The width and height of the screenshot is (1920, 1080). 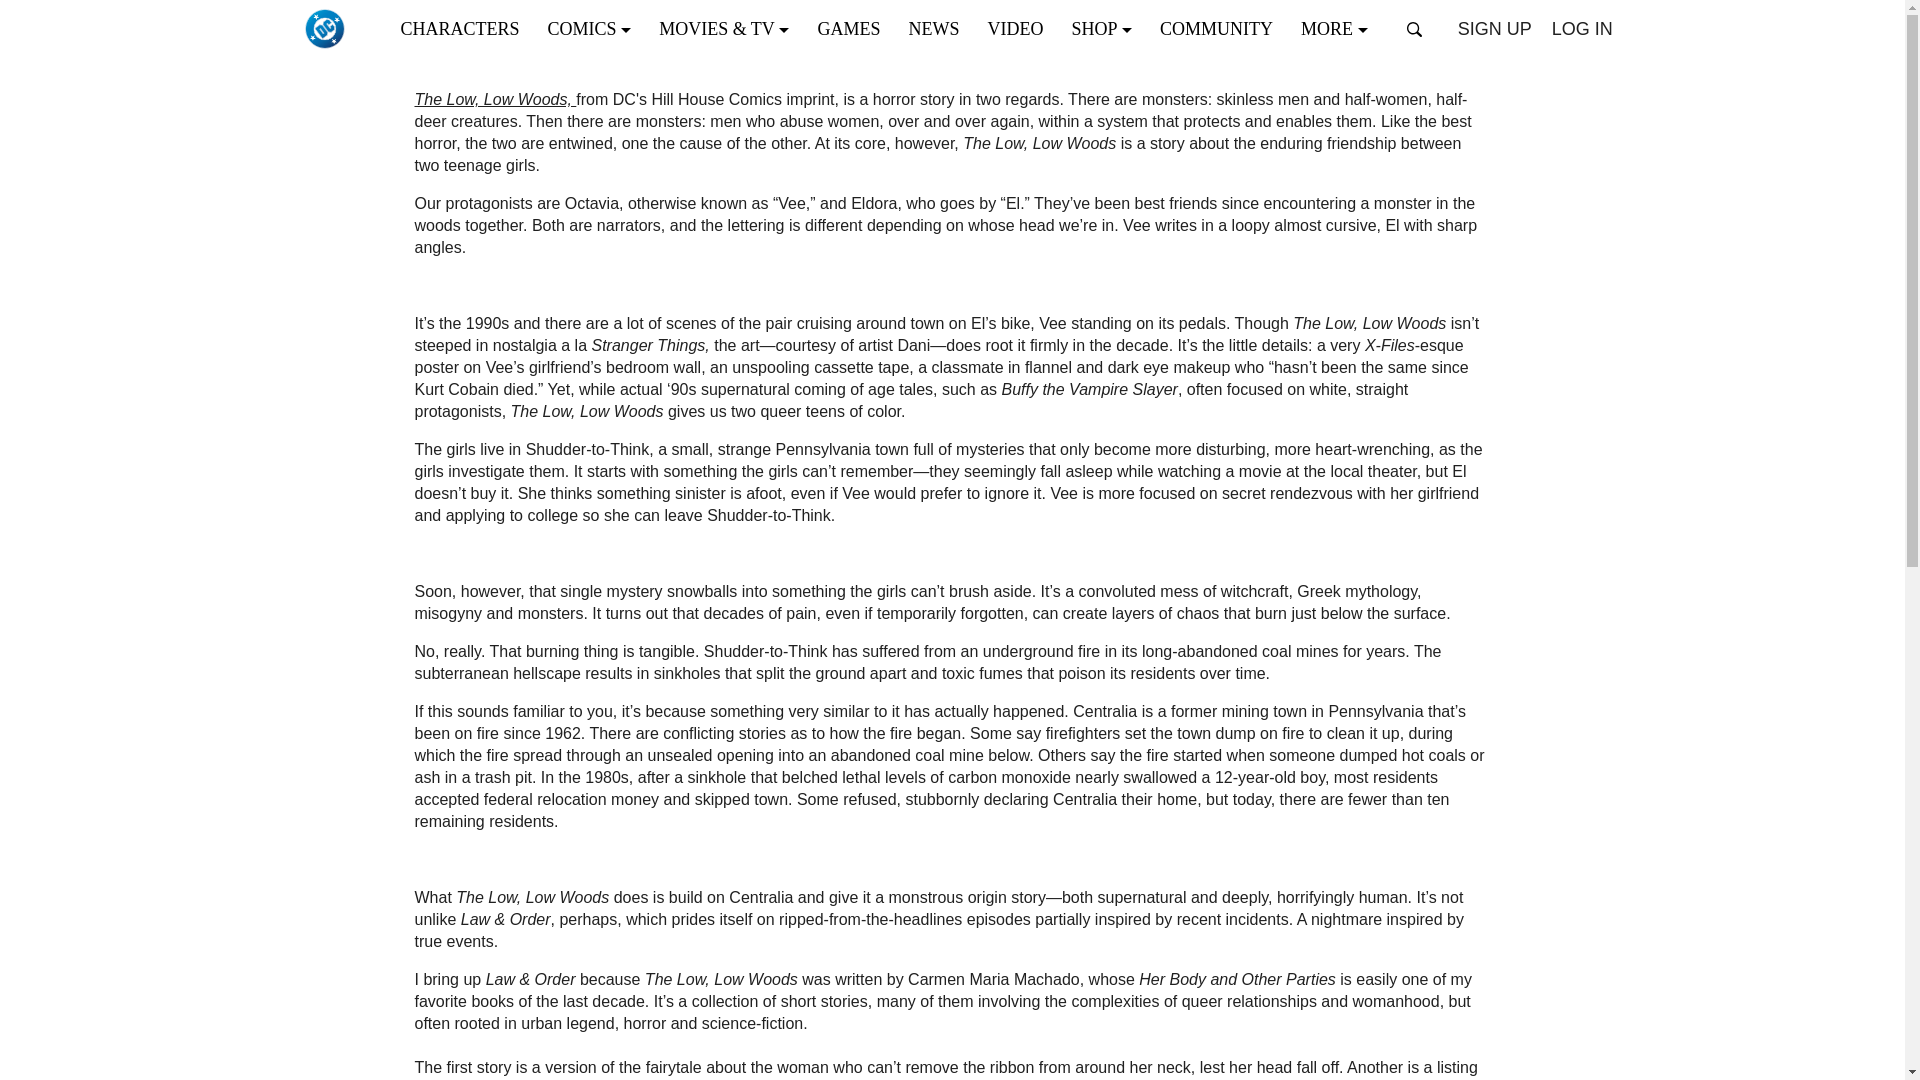 I want to click on Open search, so click(x=1414, y=29).